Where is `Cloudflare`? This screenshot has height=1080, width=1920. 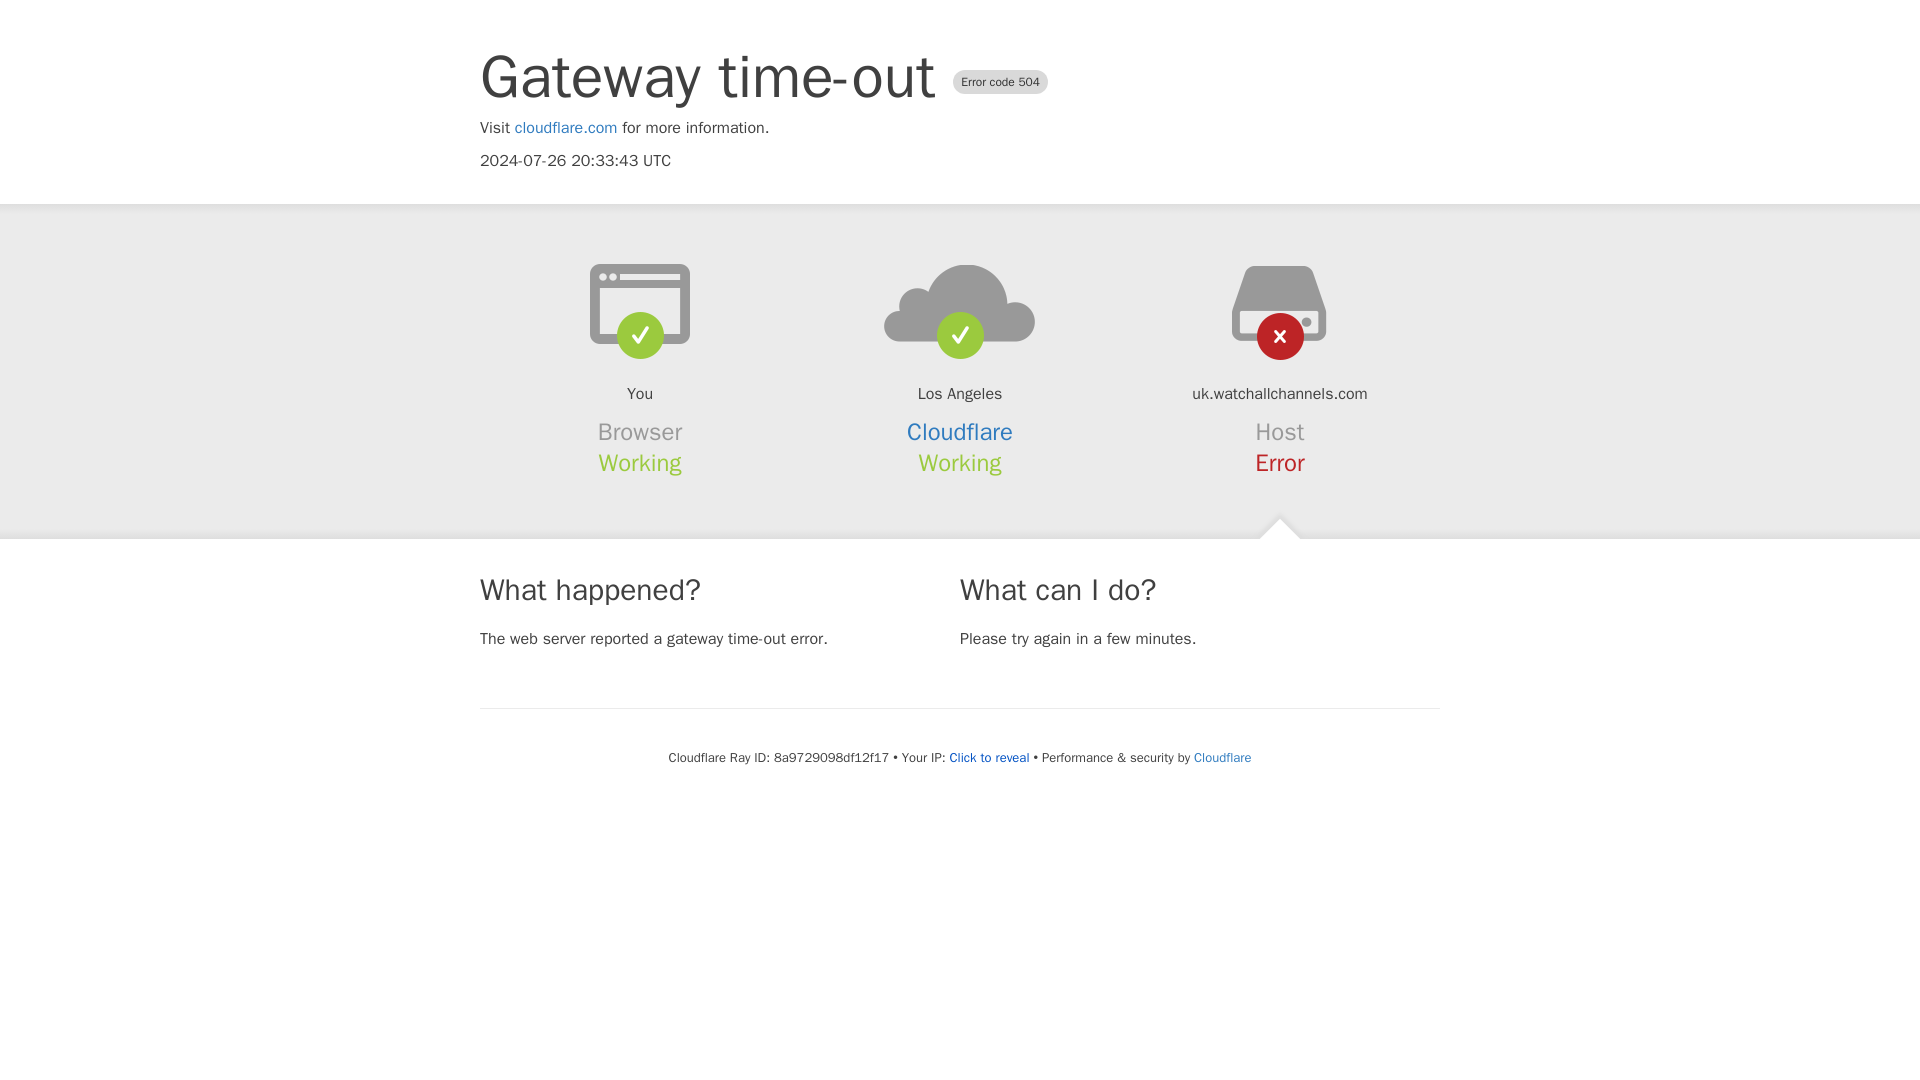
Cloudflare is located at coordinates (1222, 757).